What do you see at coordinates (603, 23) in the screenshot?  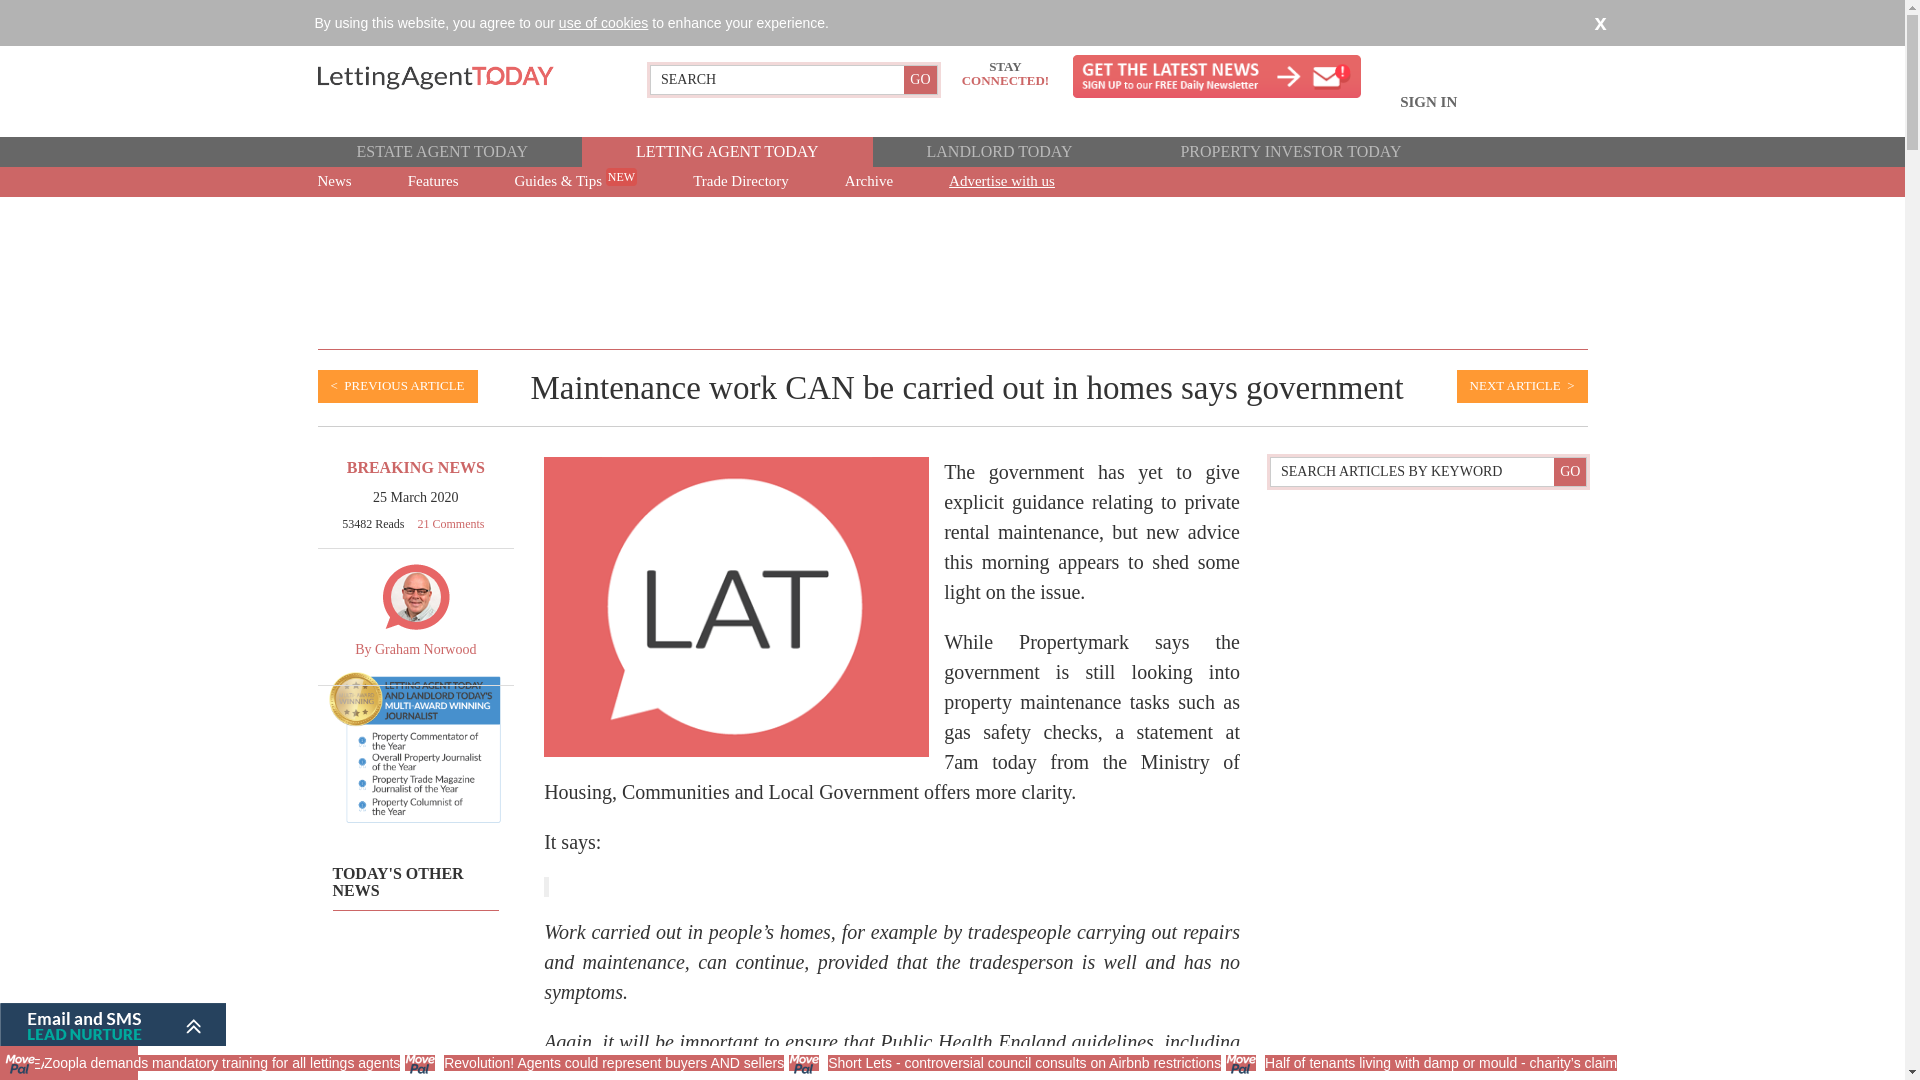 I see `use of cookies` at bounding box center [603, 23].